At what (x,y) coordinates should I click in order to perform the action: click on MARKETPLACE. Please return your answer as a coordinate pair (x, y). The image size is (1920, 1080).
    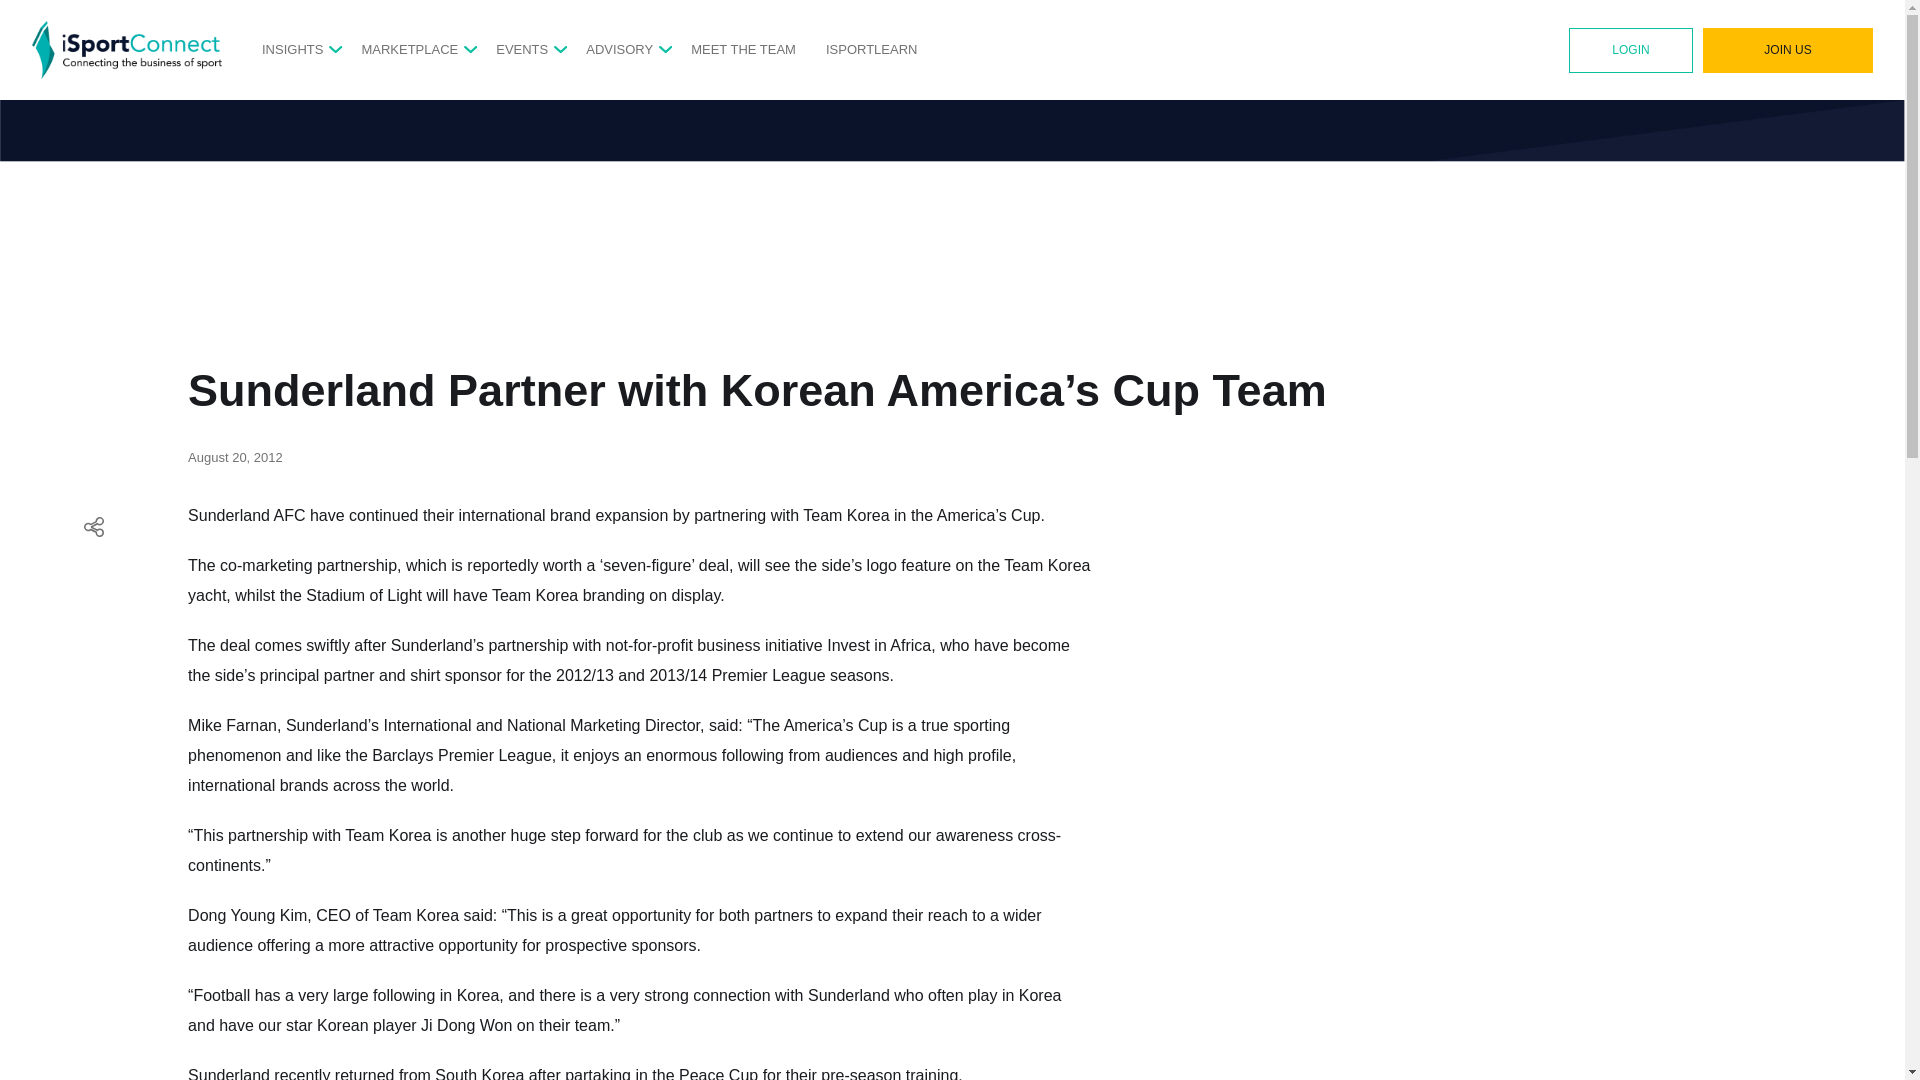
    Looking at the image, I should click on (409, 49).